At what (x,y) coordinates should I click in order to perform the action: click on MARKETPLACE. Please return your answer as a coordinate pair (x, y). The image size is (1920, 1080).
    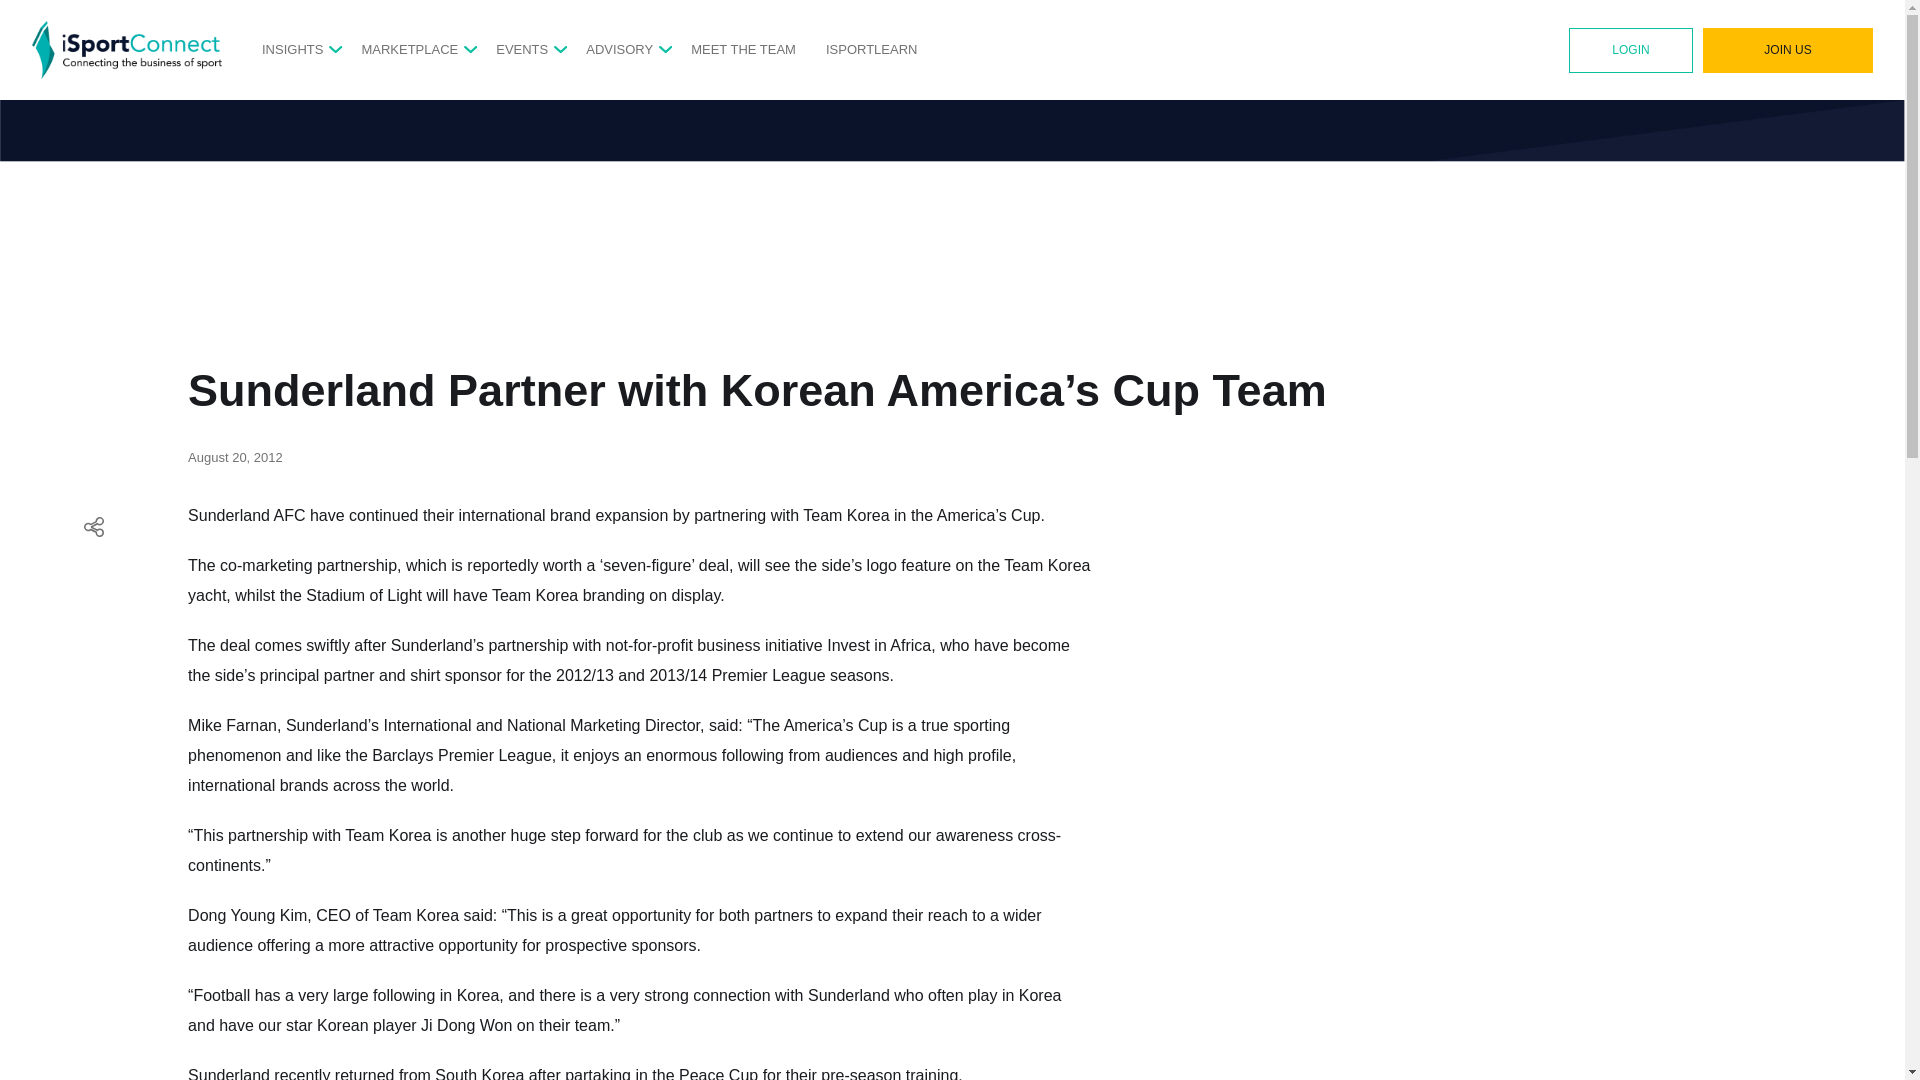
    Looking at the image, I should click on (409, 49).